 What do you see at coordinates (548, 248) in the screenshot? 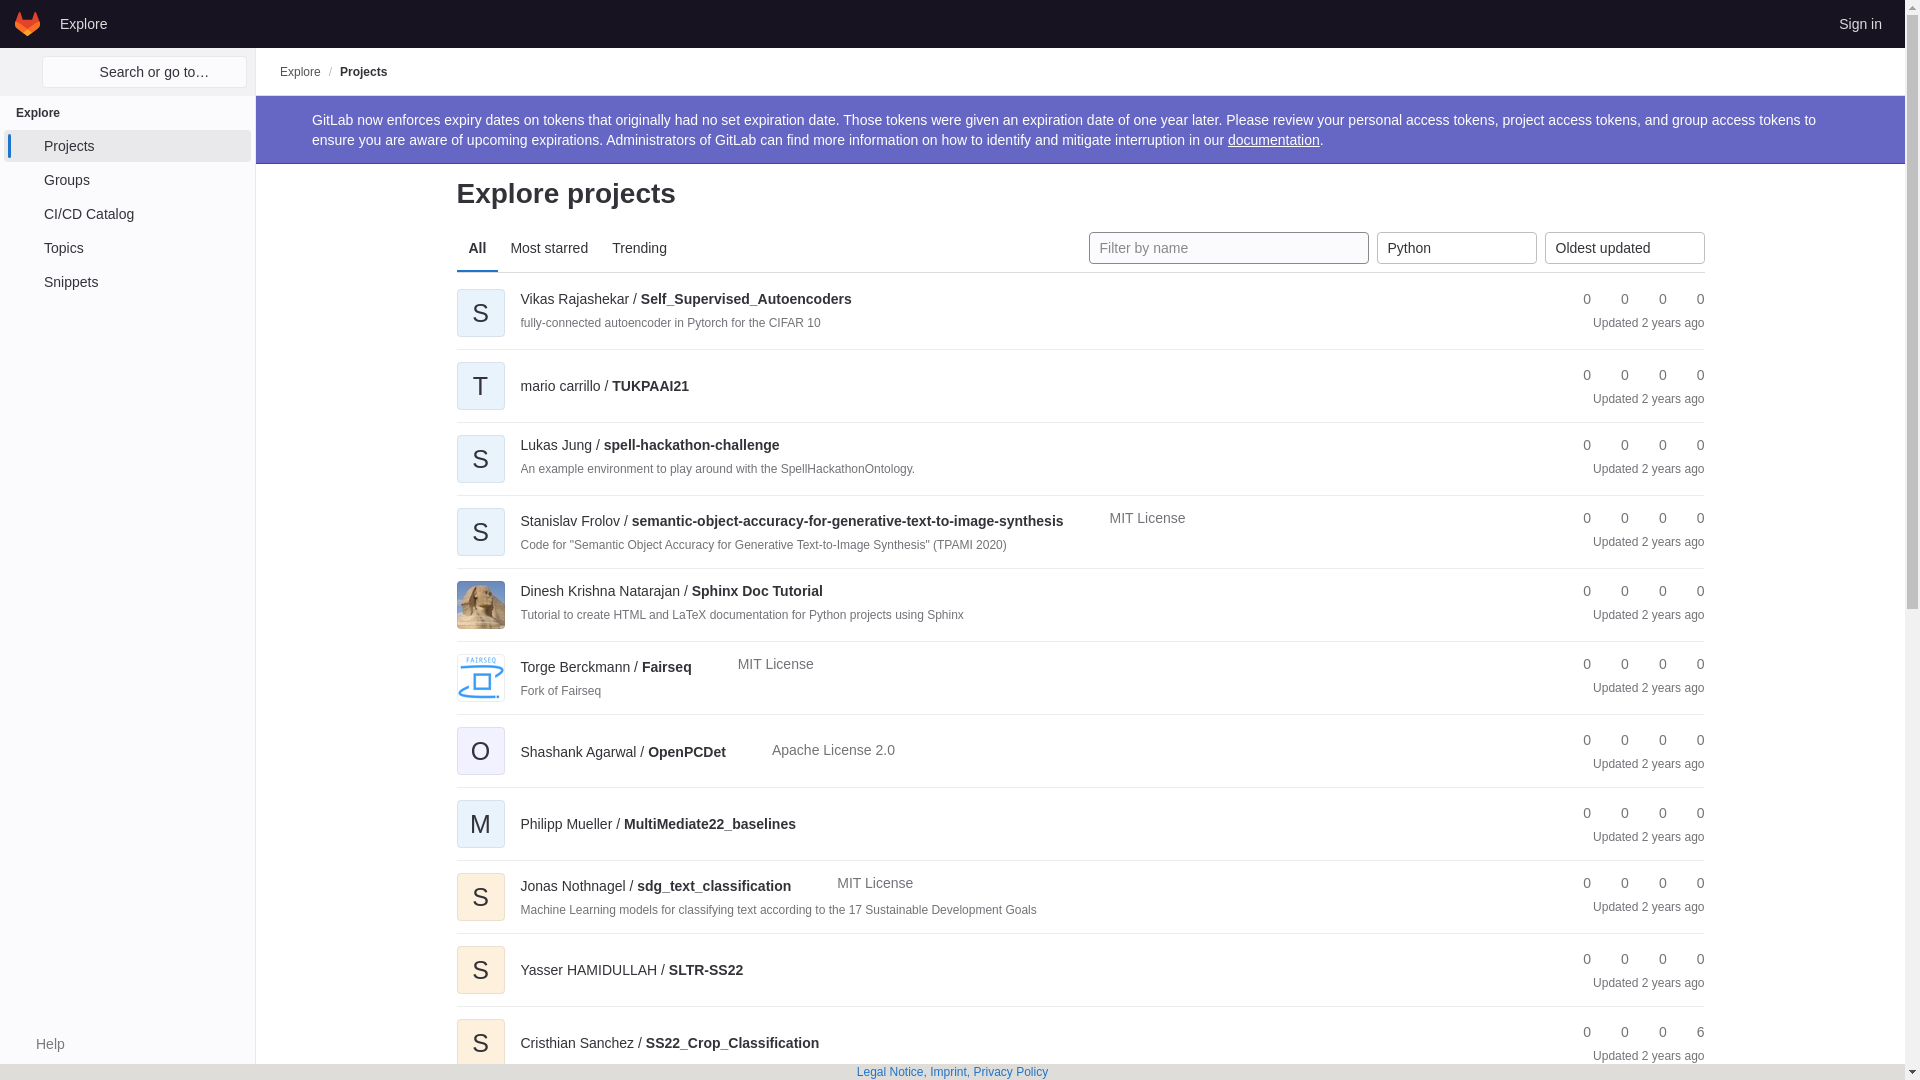
I see `Most starred` at bounding box center [548, 248].